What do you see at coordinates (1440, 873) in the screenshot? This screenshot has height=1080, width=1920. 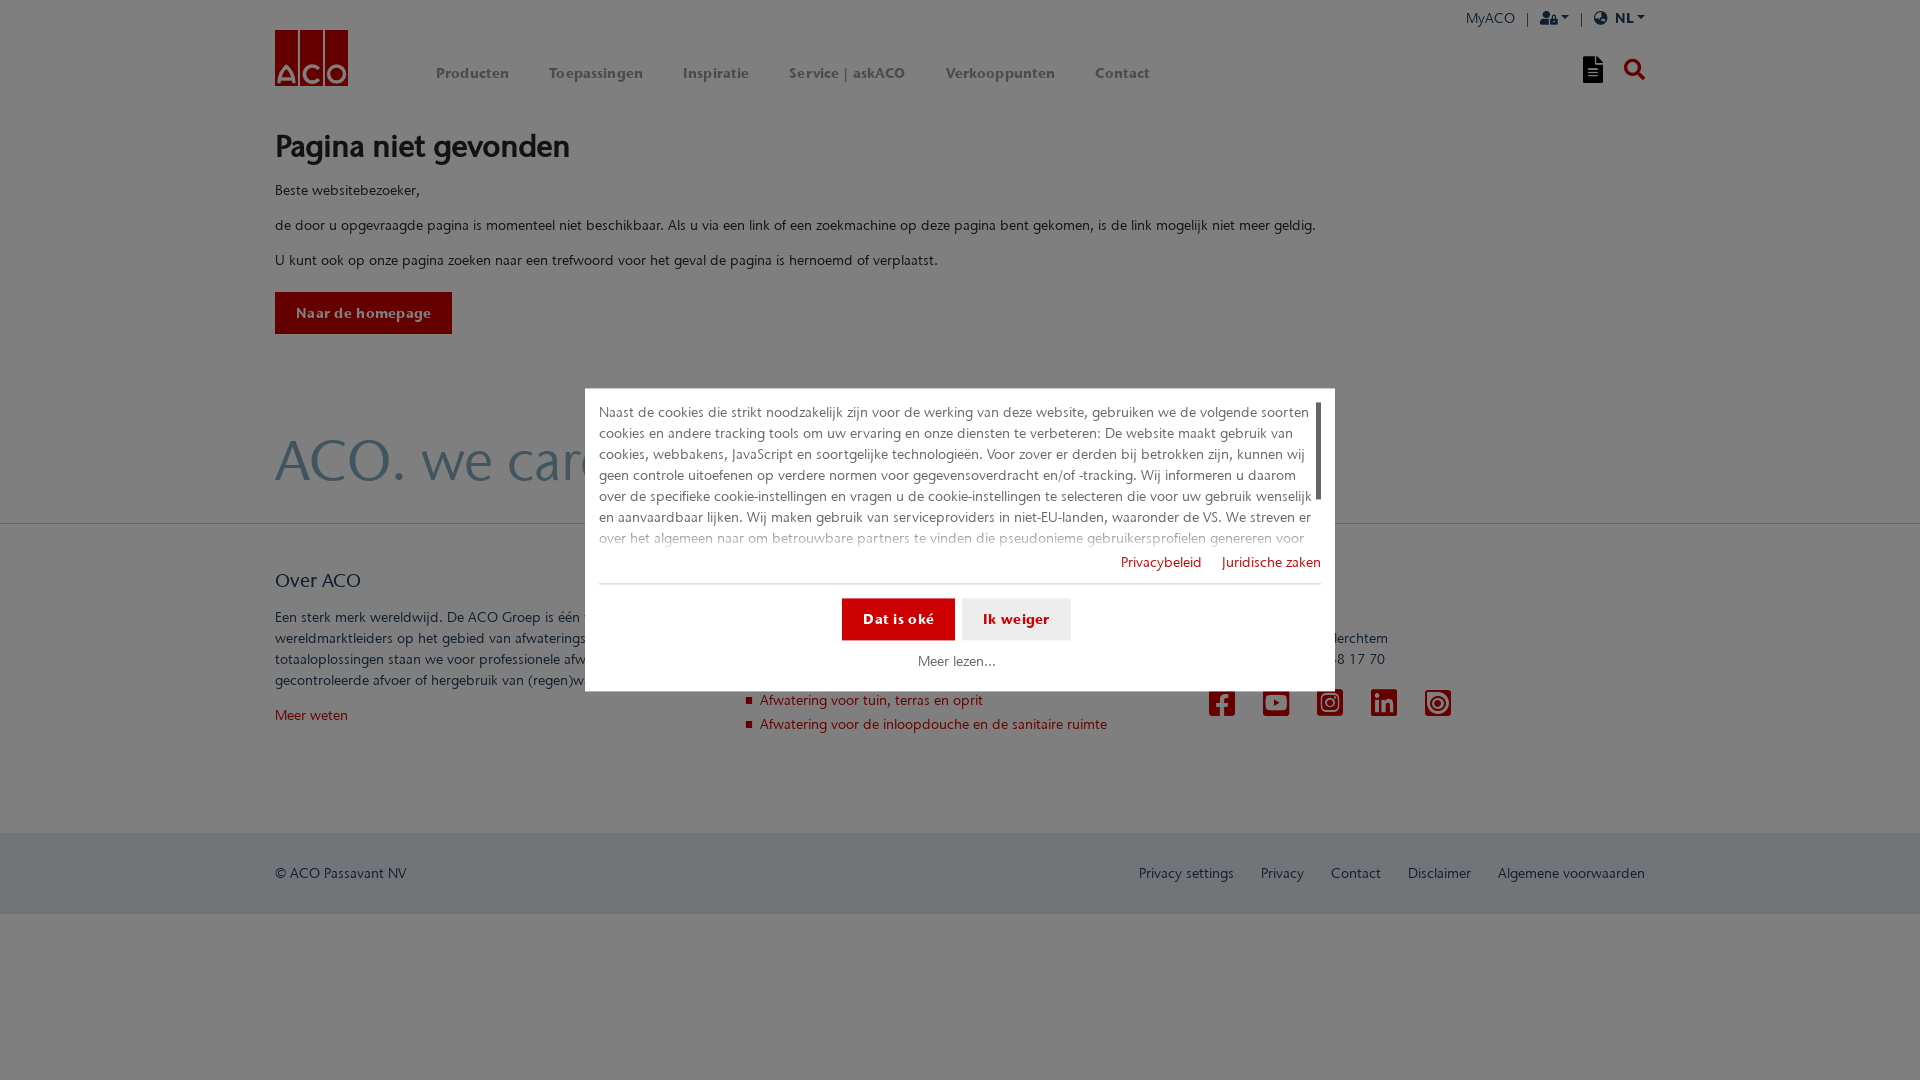 I see `Disclaimer` at bounding box center [1440, 873].